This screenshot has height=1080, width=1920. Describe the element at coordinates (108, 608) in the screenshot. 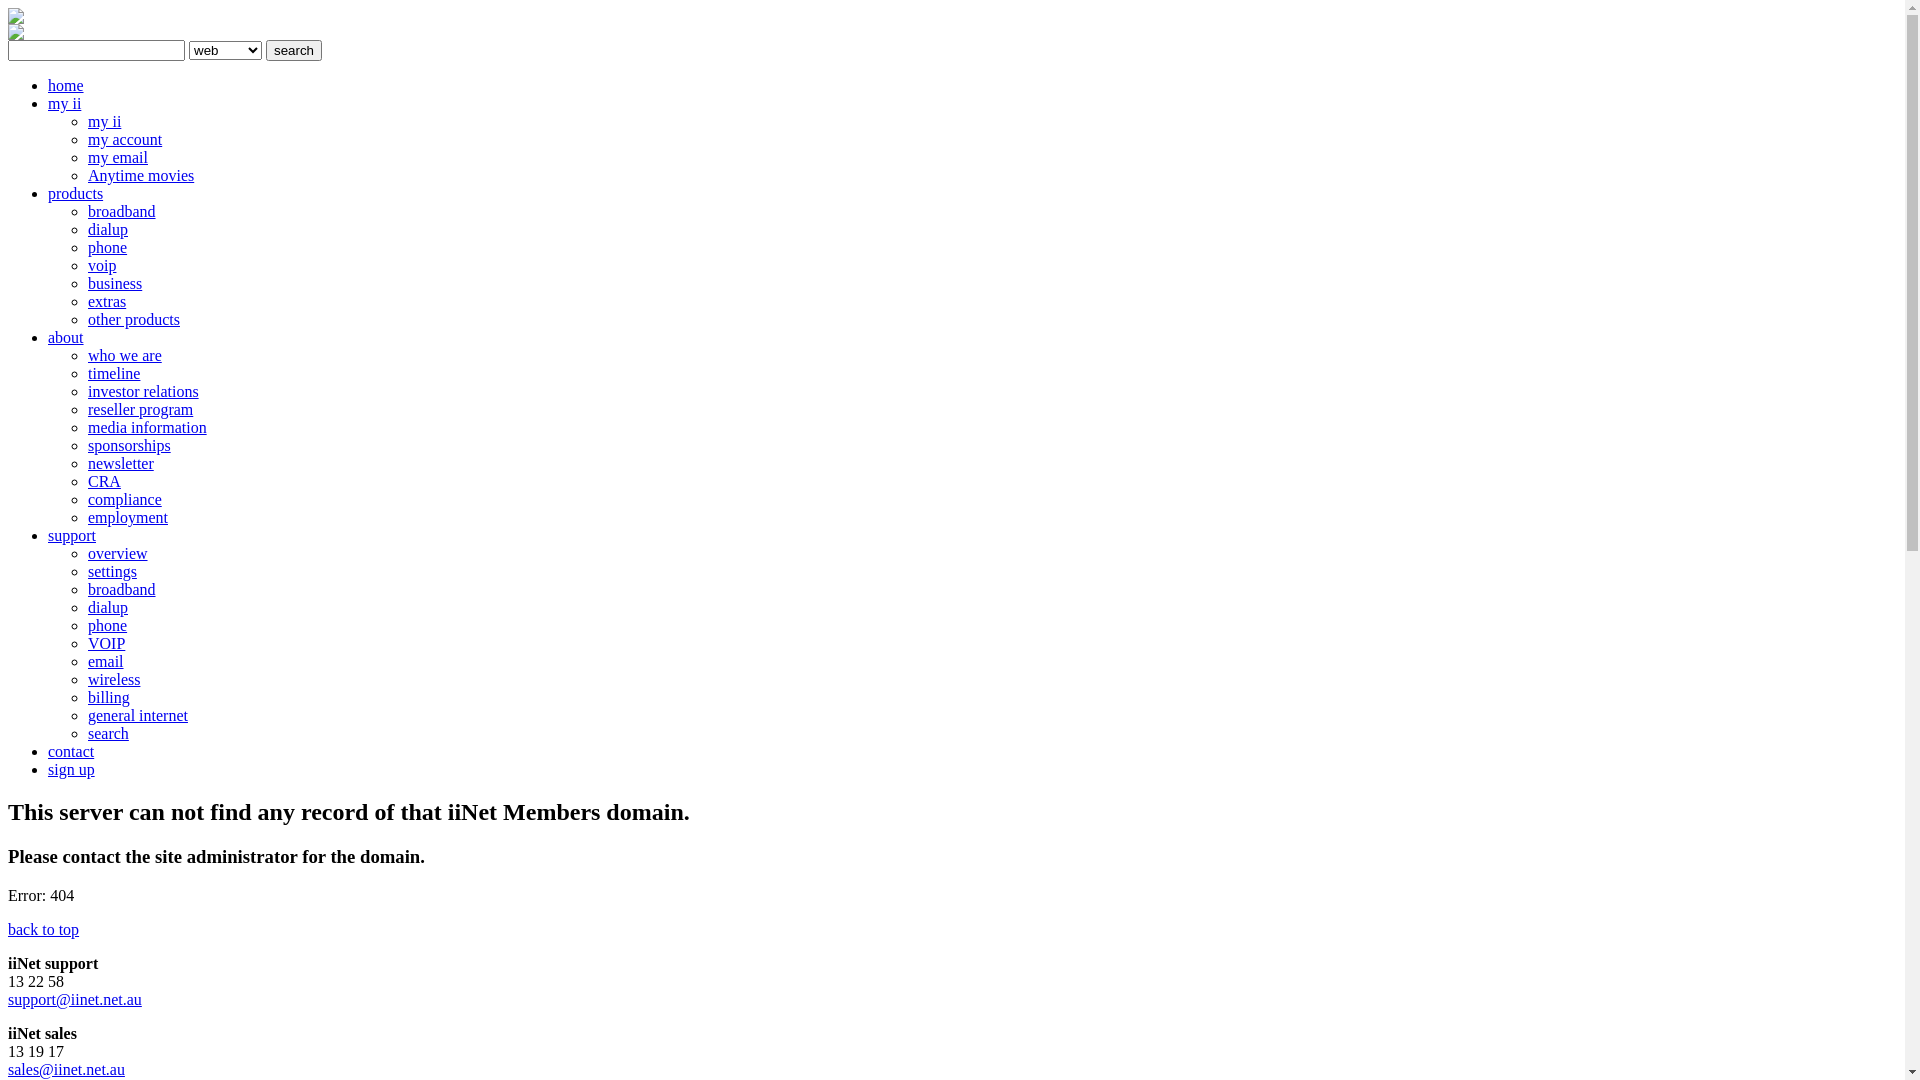

I see `dialup` at that location.